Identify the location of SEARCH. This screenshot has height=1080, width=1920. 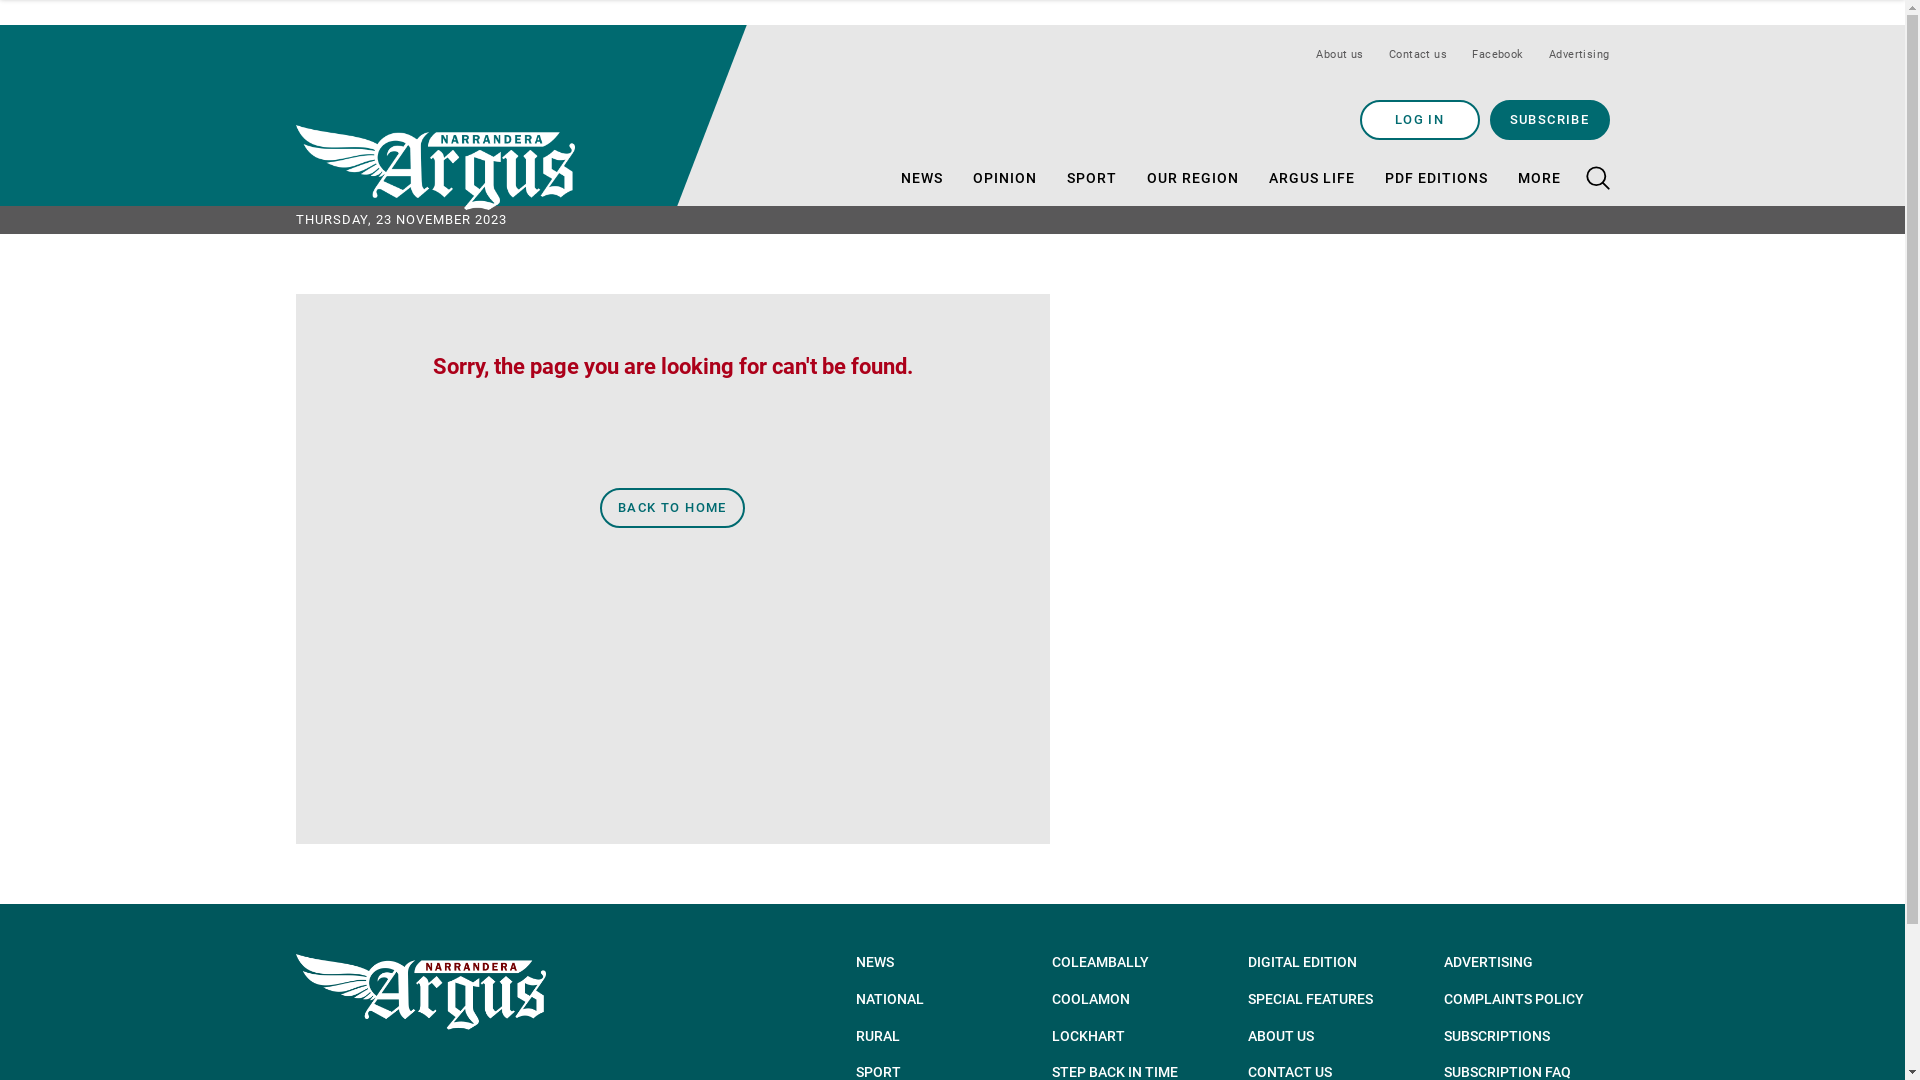
(1550, 199).